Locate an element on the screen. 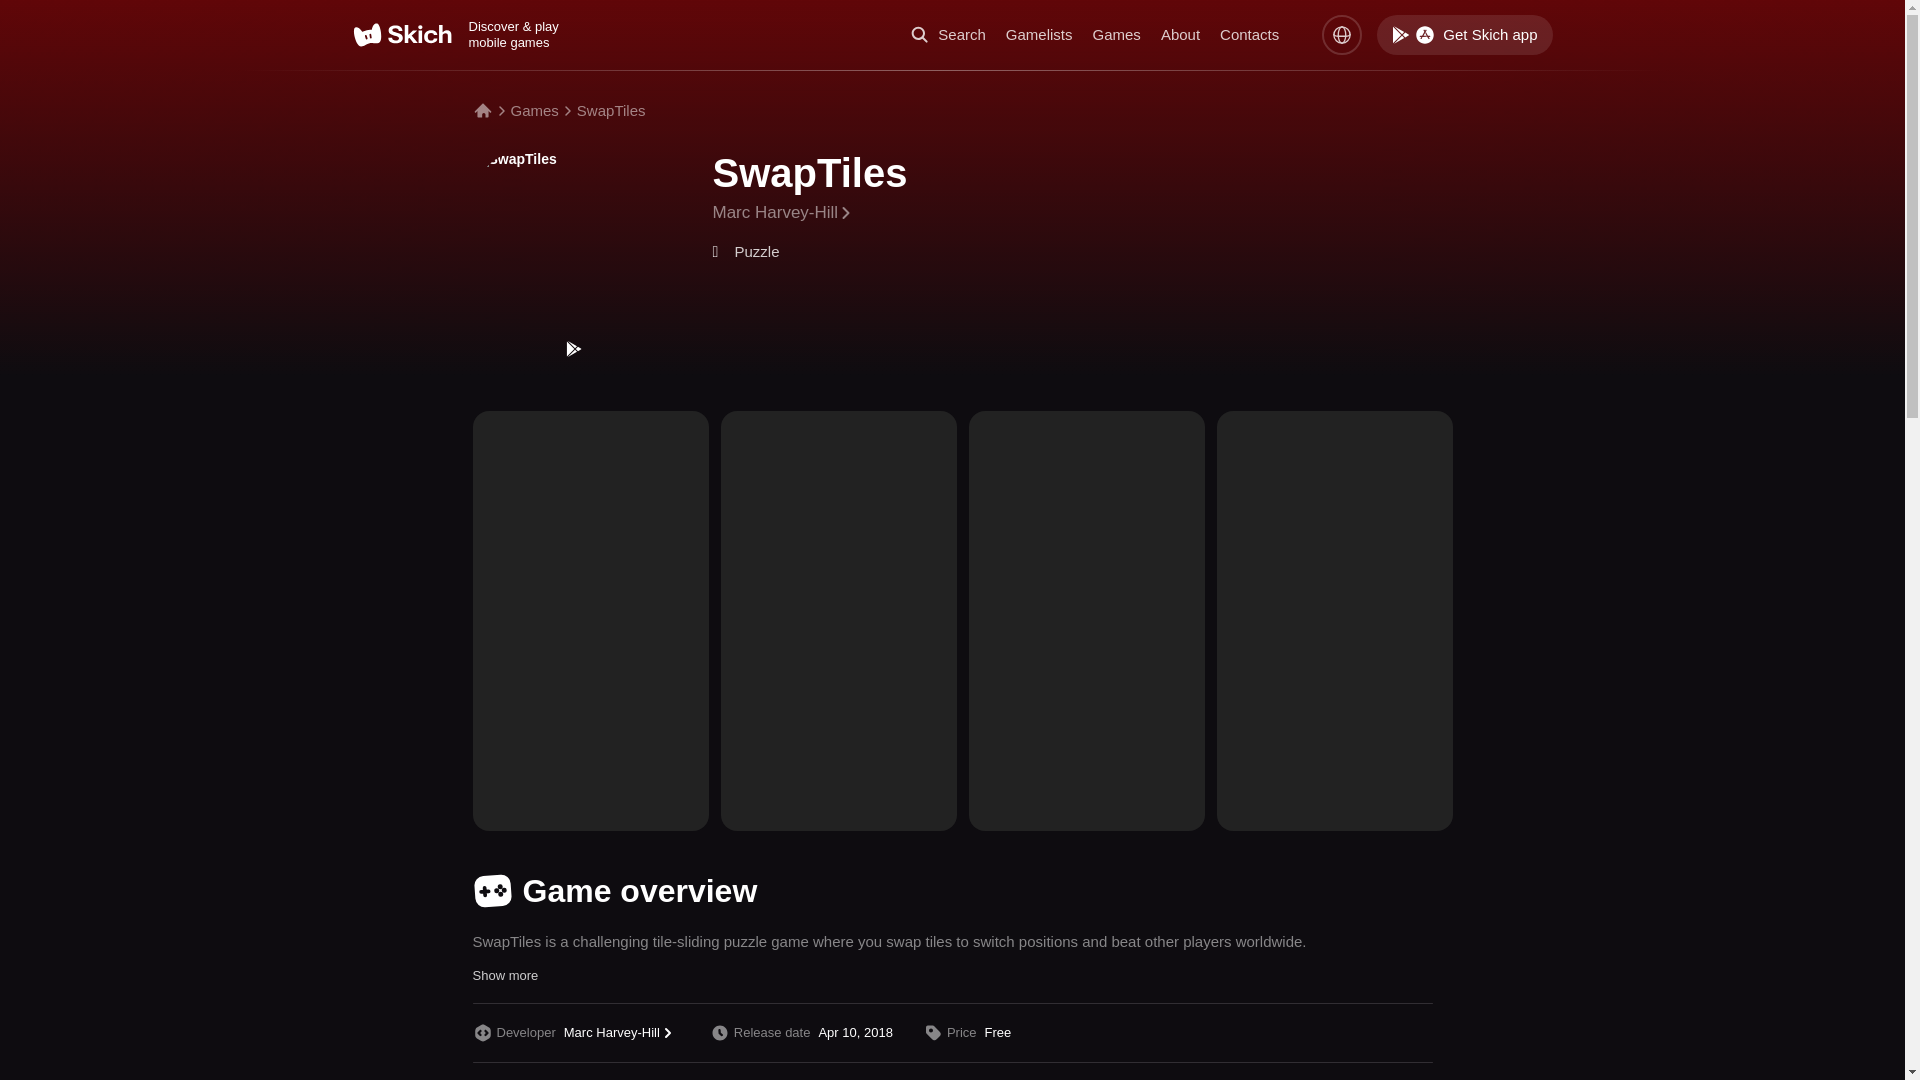 The height and width of the screenshot is (1080, 1920). Games is located at coordinates (534, 110).